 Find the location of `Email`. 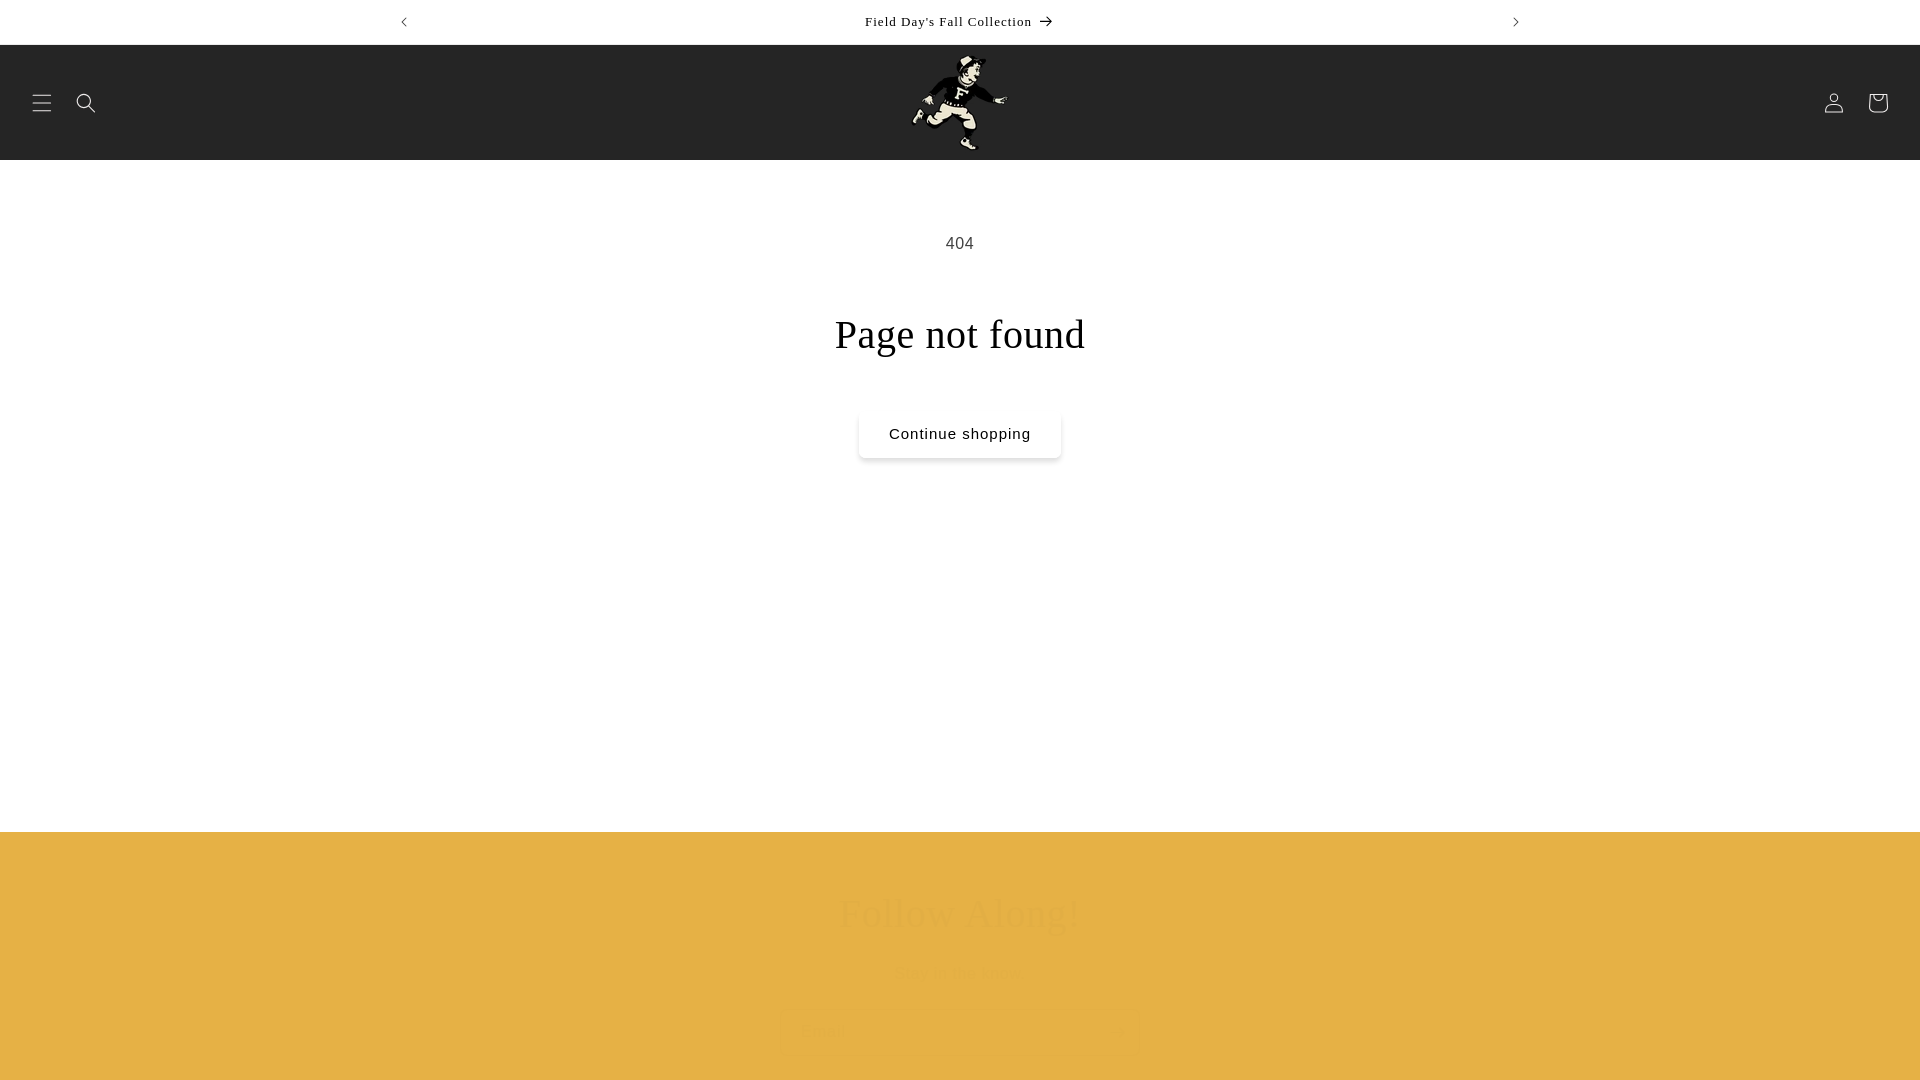

Email is located at coordinates (960, 1032).